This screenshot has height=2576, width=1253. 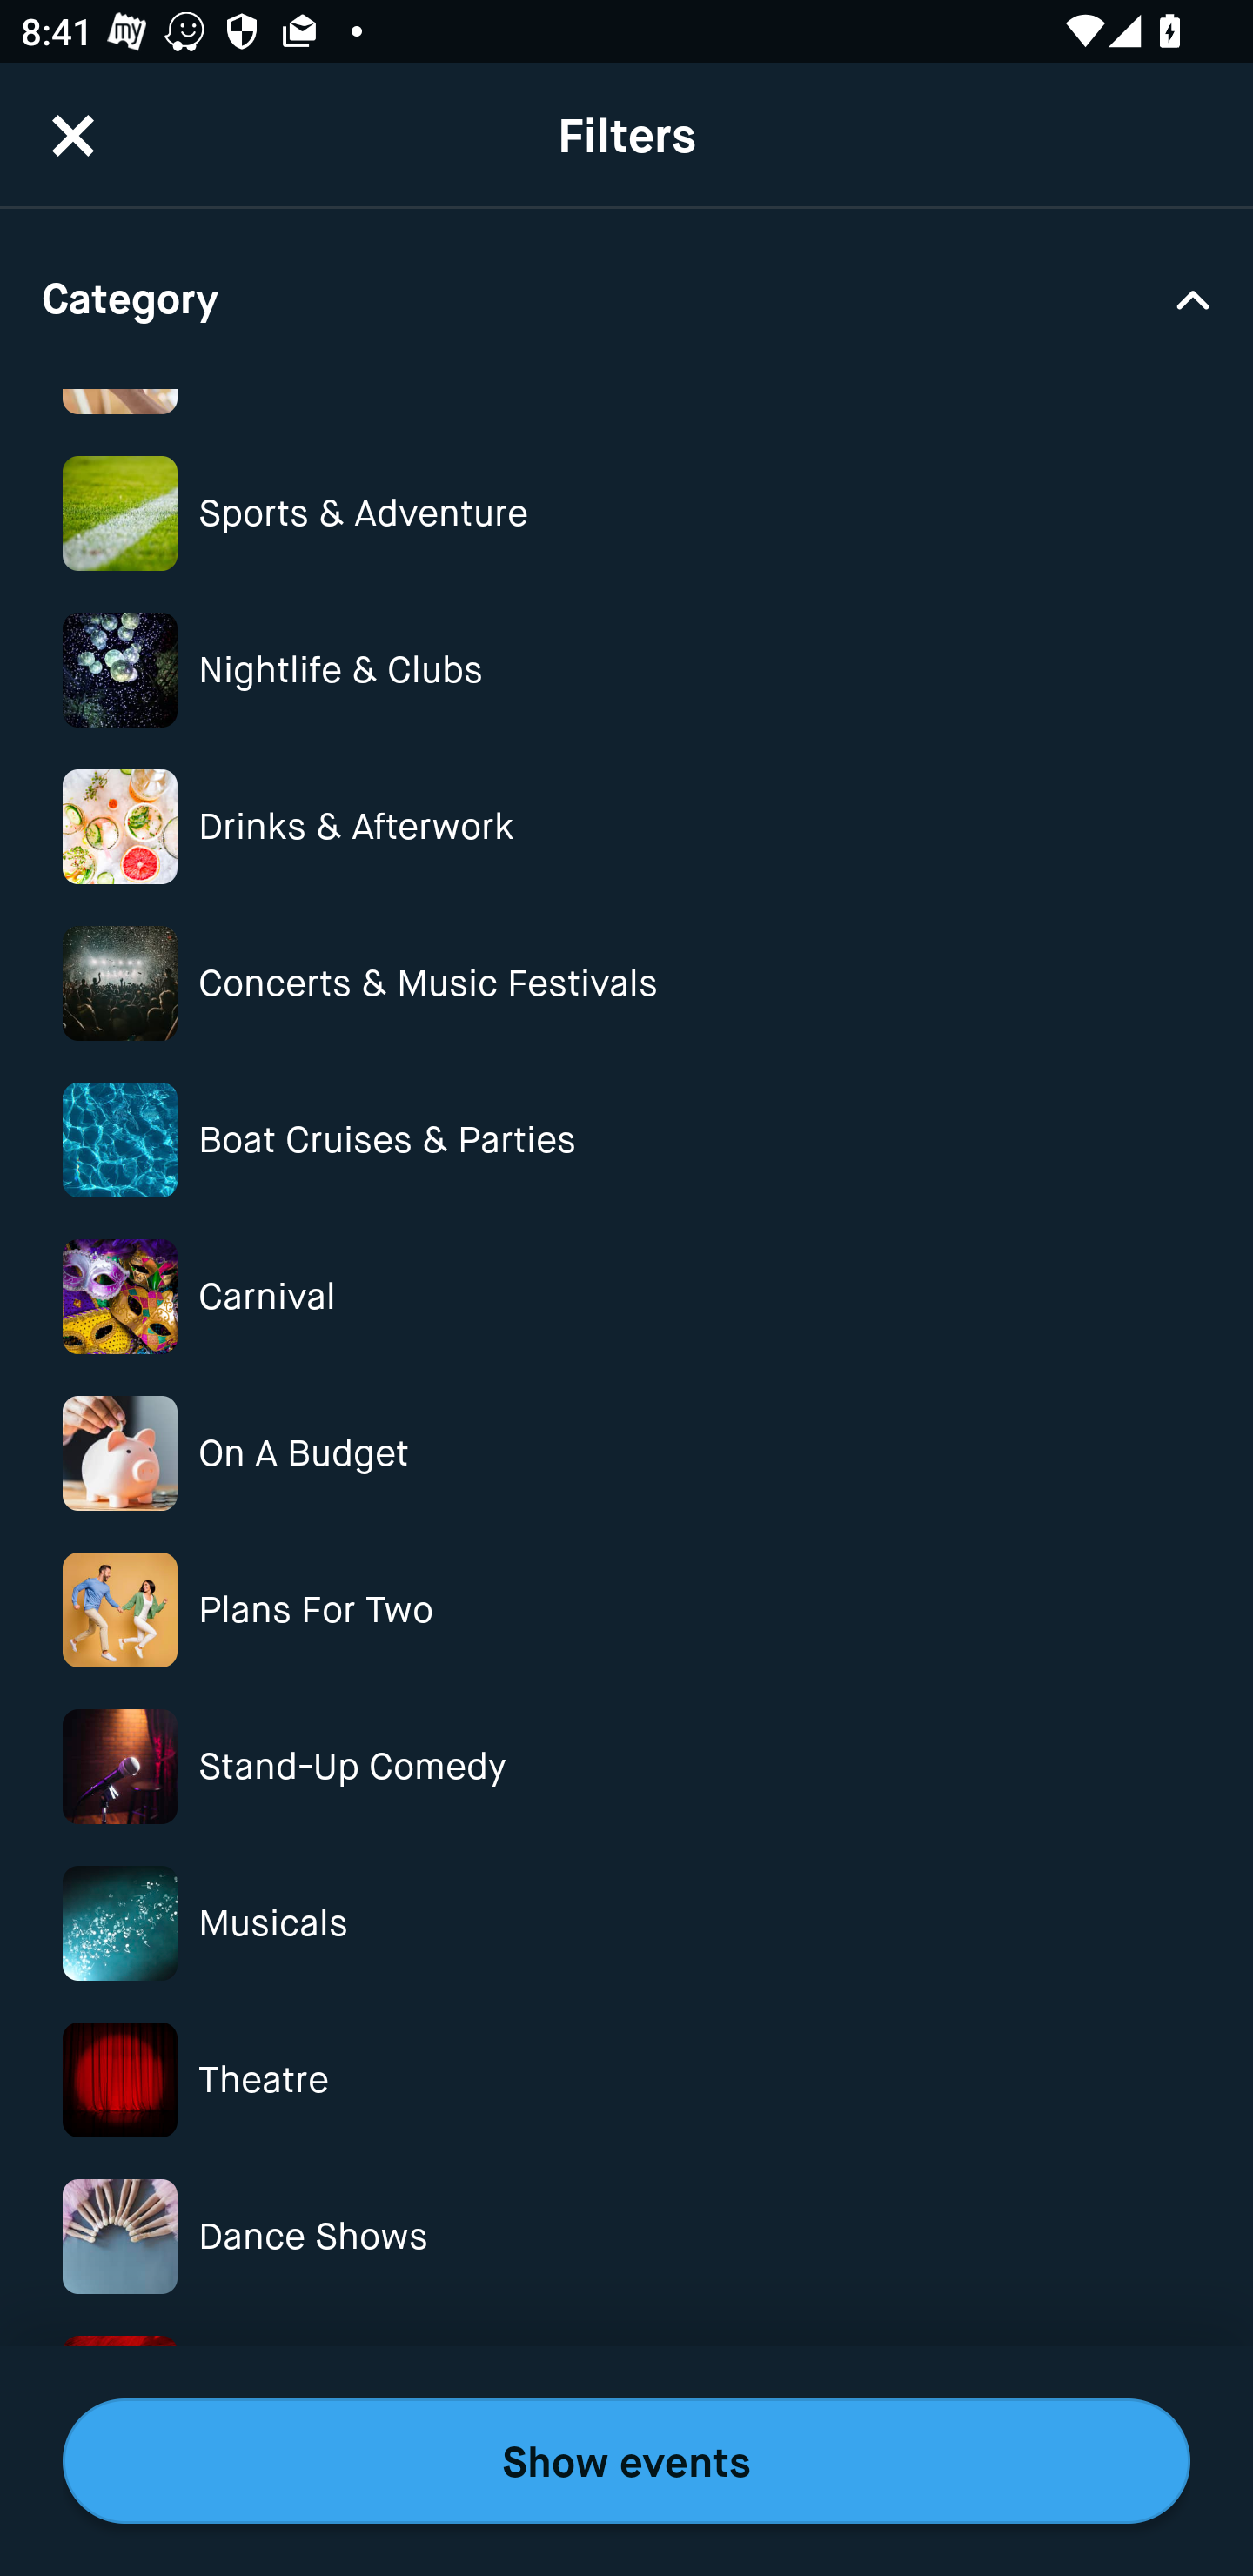 What do you see at coordinates (626, 2461) in the screenshot?
I see `Show events` at bounding box center [626, 2461].